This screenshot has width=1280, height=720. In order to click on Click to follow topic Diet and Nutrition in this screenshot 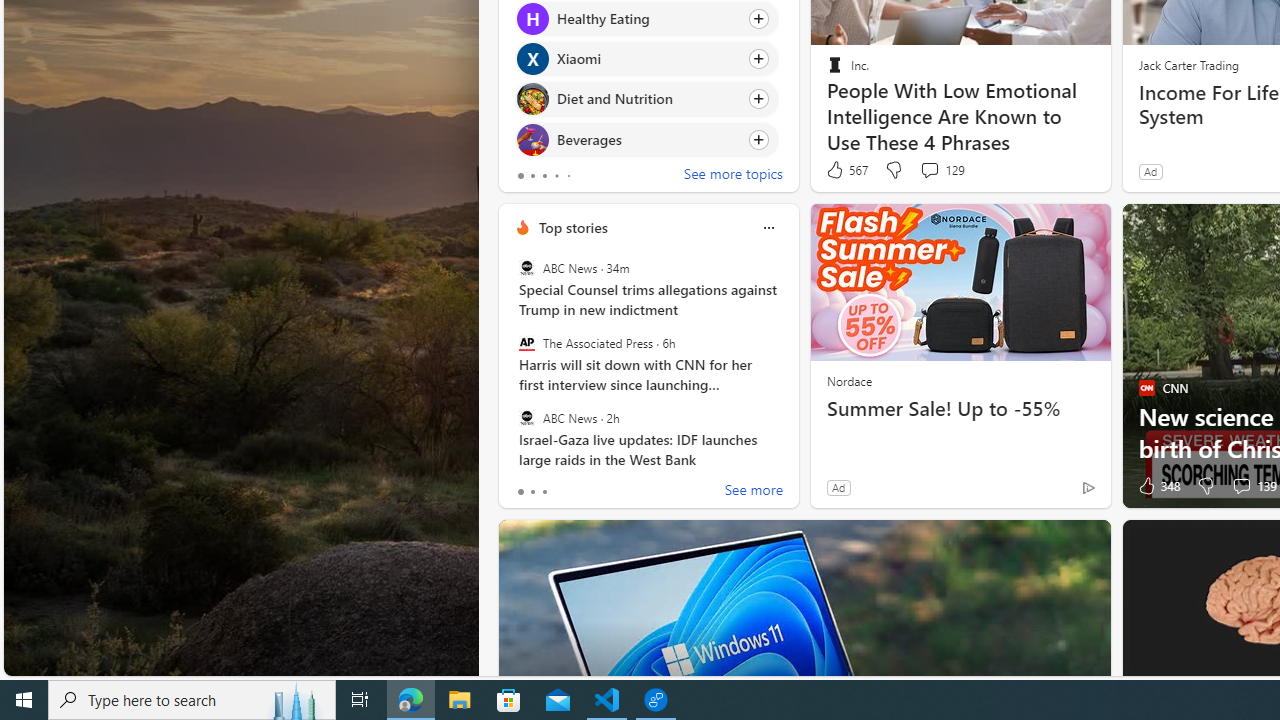, I will do `click(646, 99)`.